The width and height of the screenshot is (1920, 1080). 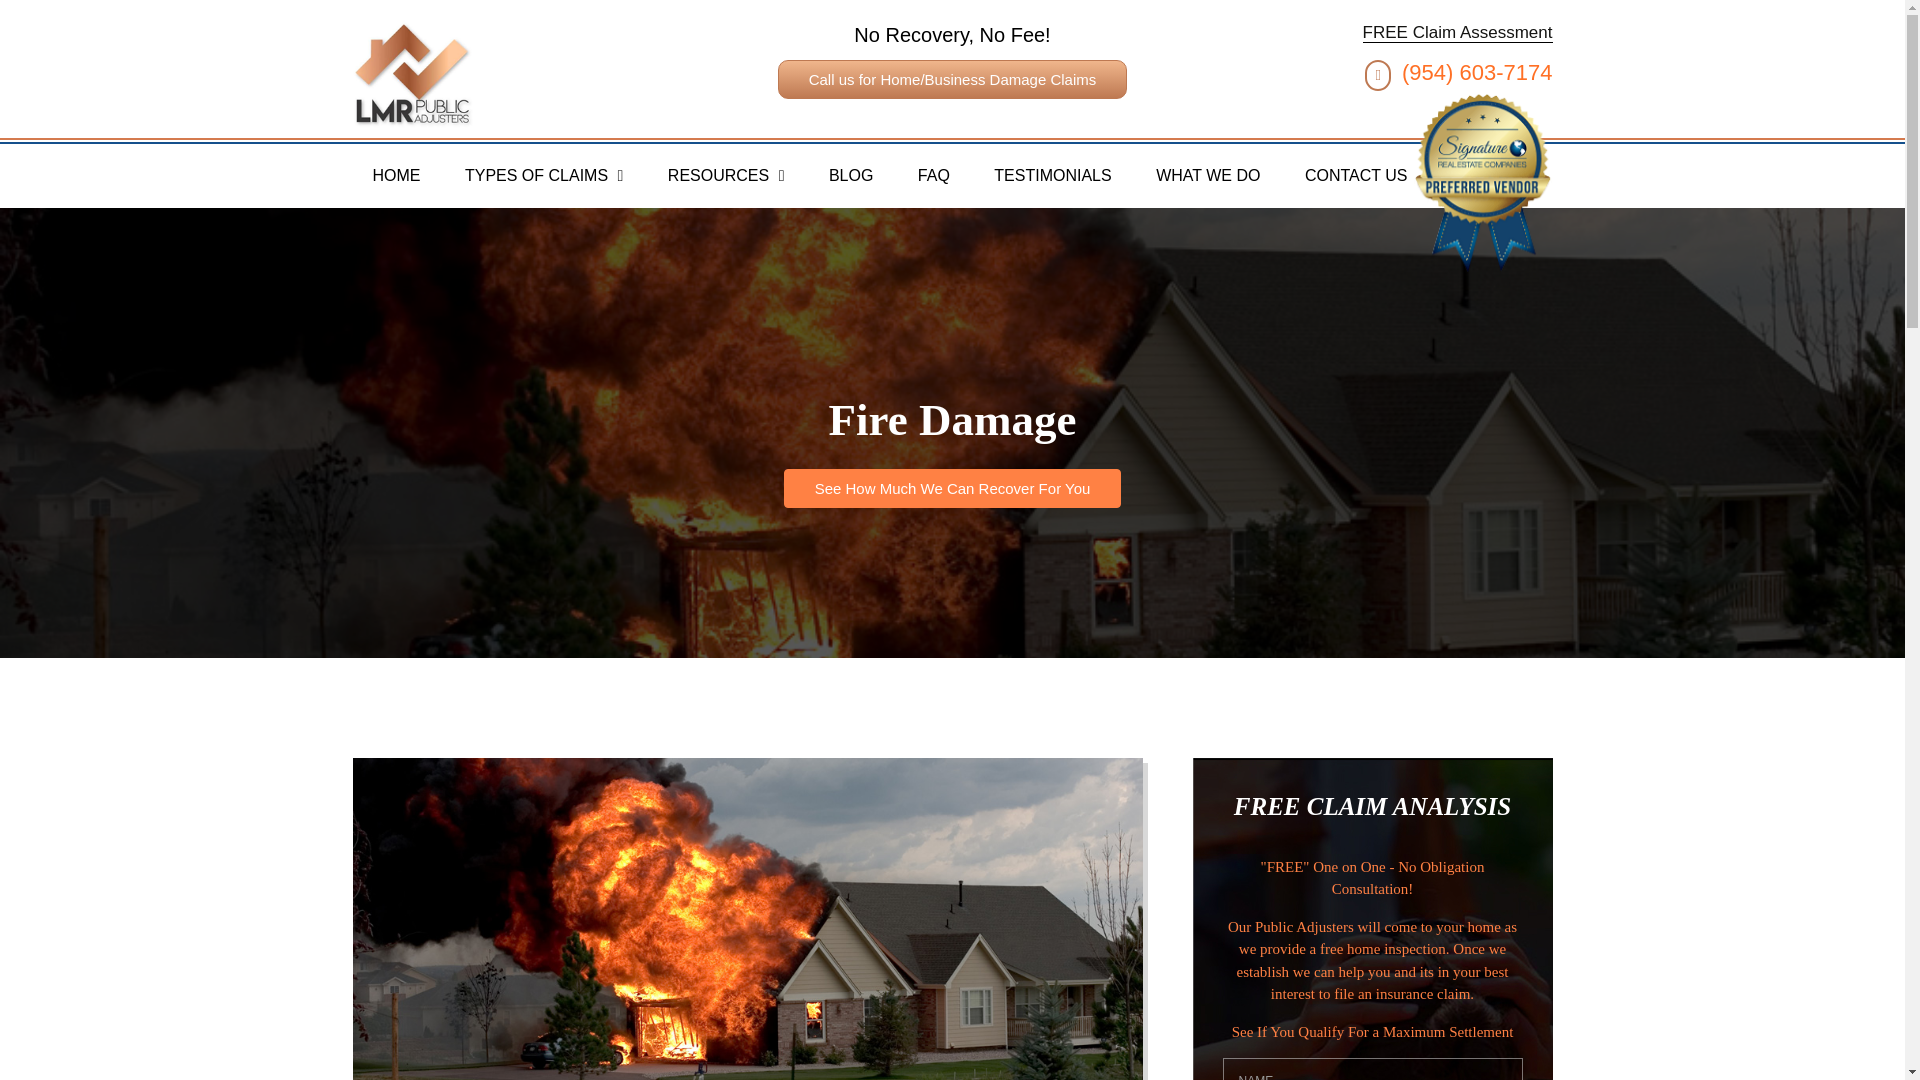 What do you see at coordinates (544, 176) in the screenshot?
I see `TYPES OF CLAIMS` at bounding box center [544, 176].